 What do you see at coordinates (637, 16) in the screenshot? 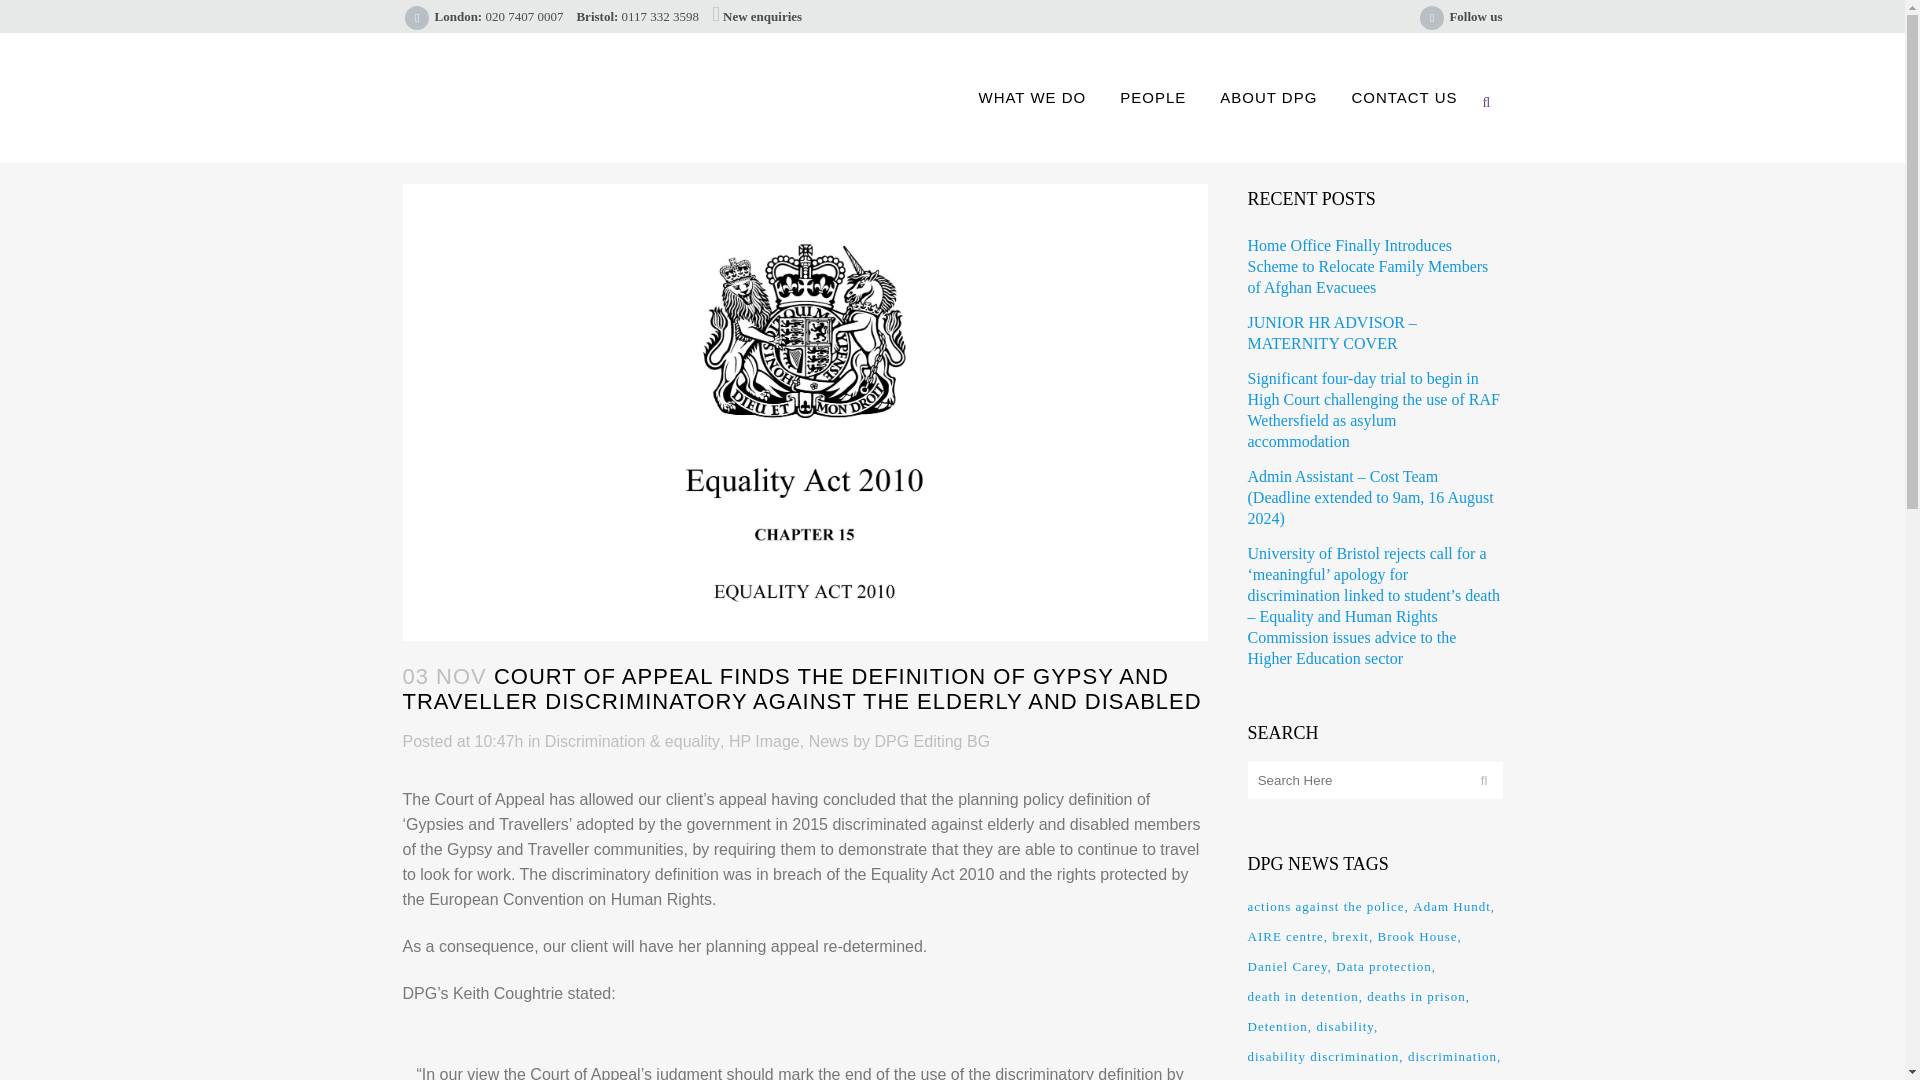
I see `Bristol: 0117 332 3598` at bounding box center [637, 16].